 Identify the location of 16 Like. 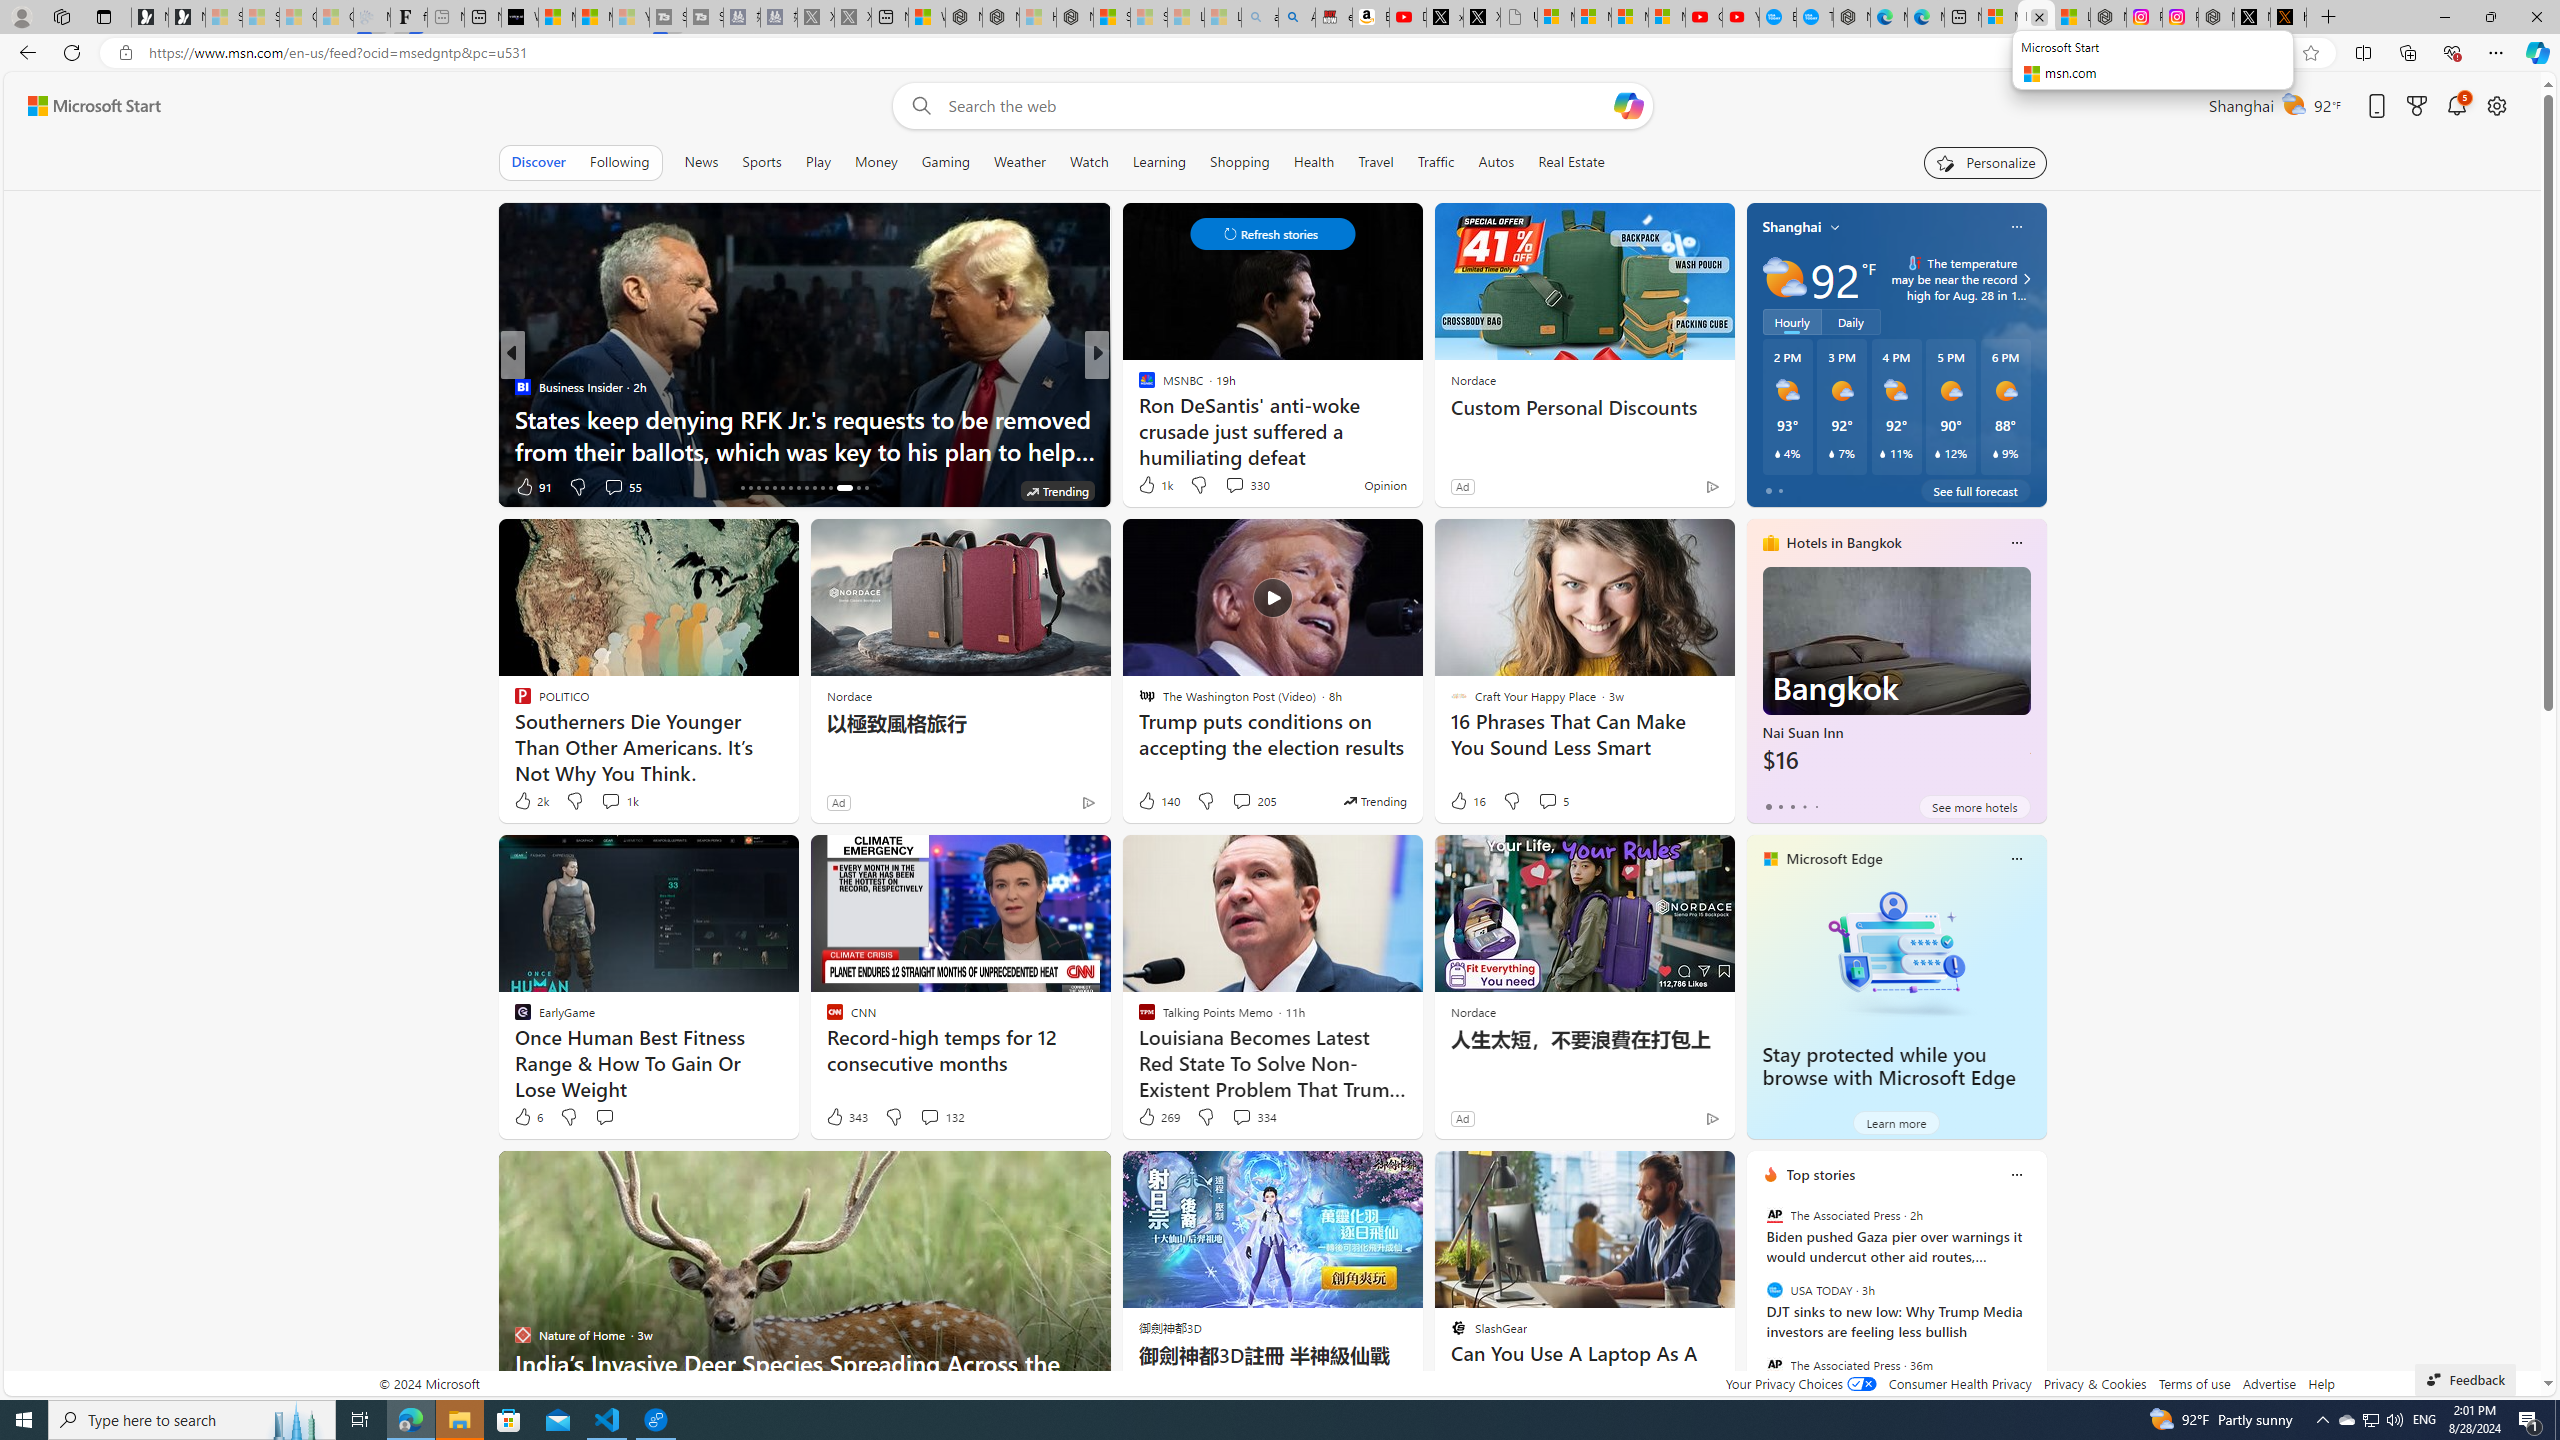
(1466, 801).